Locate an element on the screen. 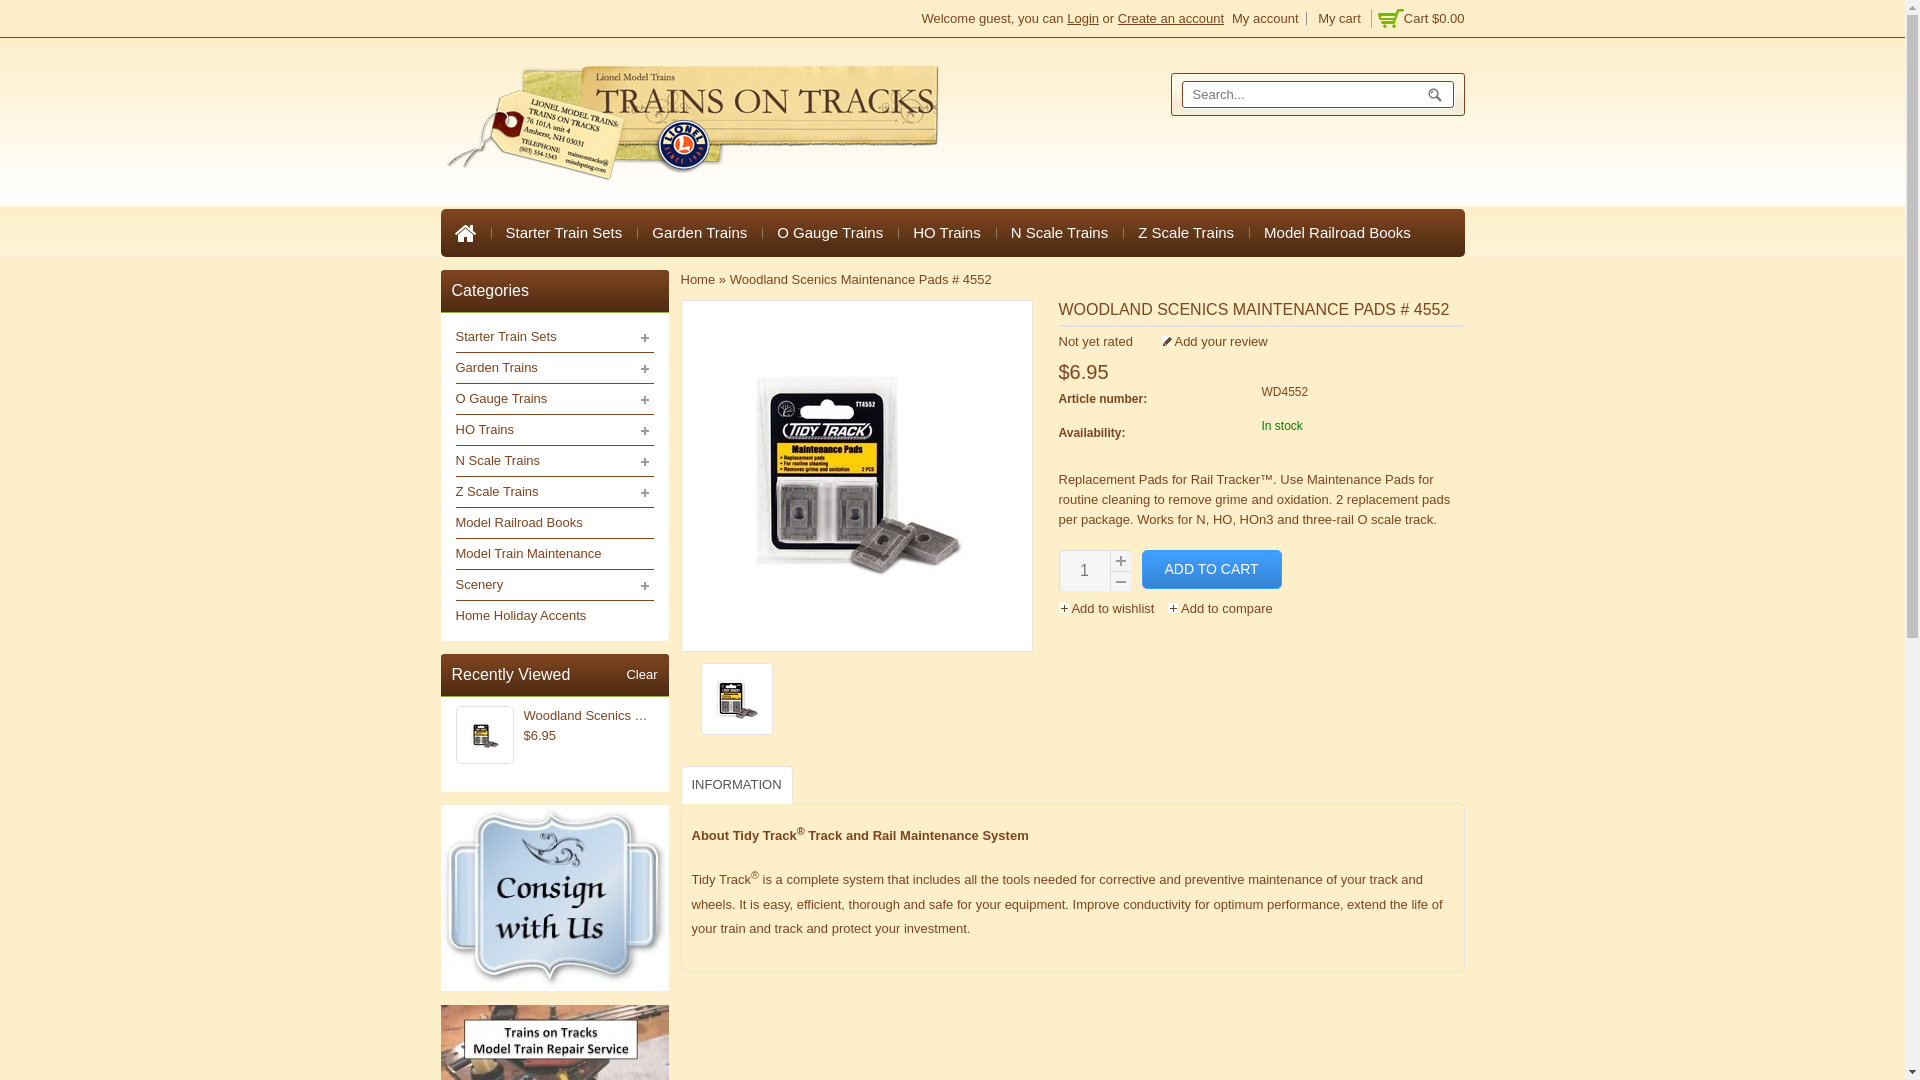 Image resolution: width=1920 pixels, height=1080 pixels. My cart is located at coordinates (1339, 18).